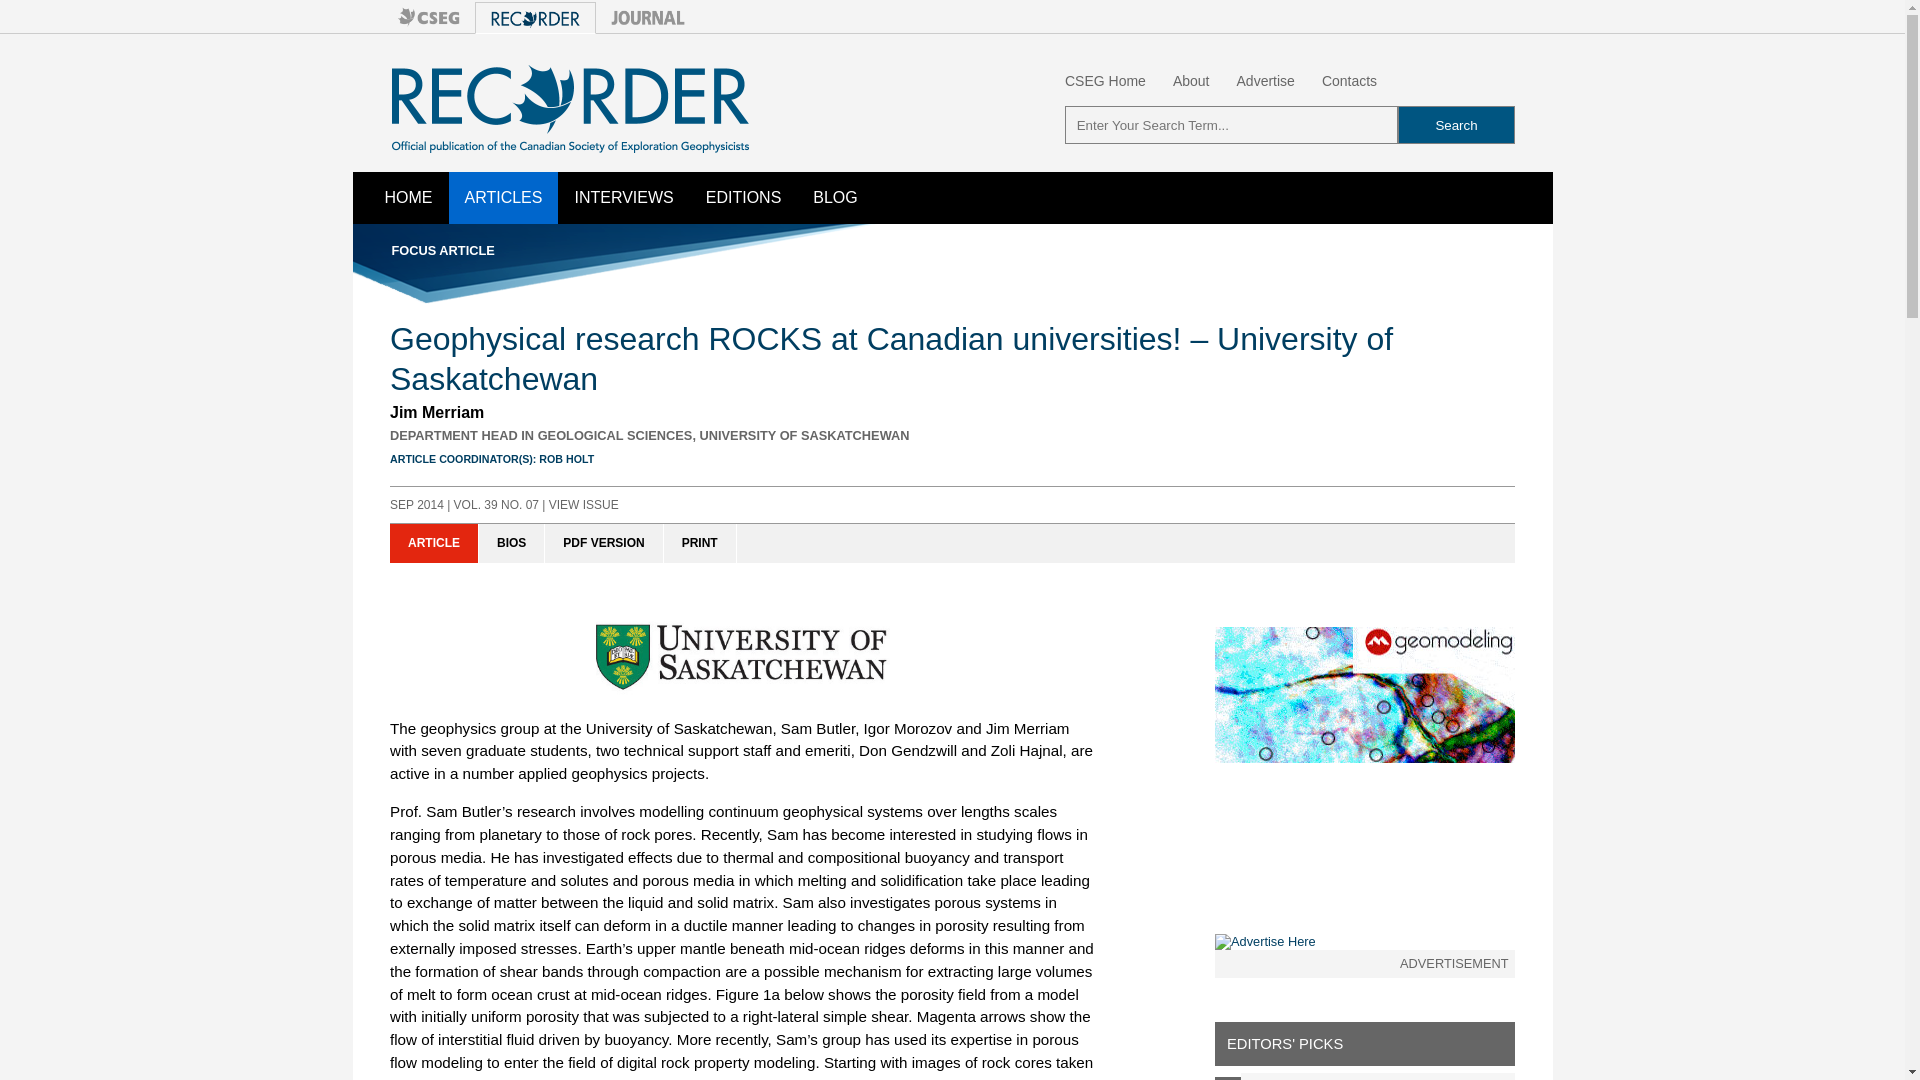 This screenshot has height=1080, width=1920. What do you see at coordinates (604, 542) in the screenshot?
I see `PDF VERSION` at bounding box center [604, 542].